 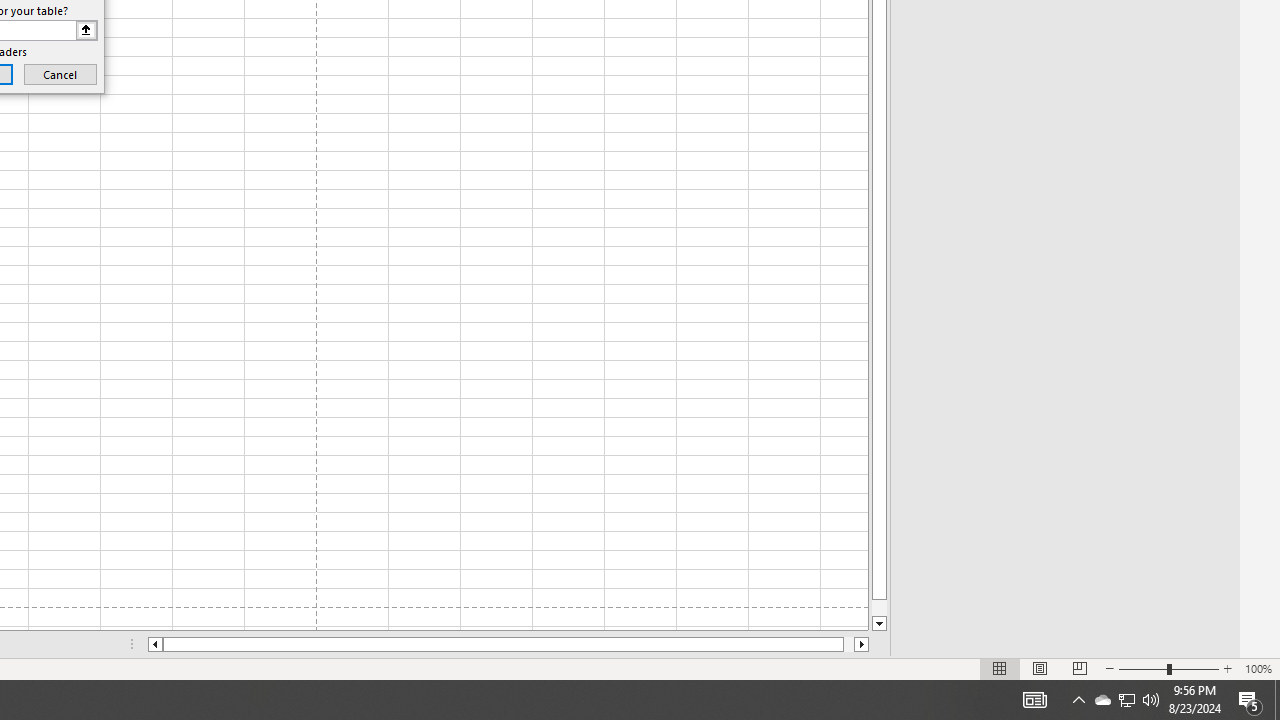 What do you see at coordinates (1227, 668) in the screenshot?
I see `Zoom In` at bounding box center [1227, 668].